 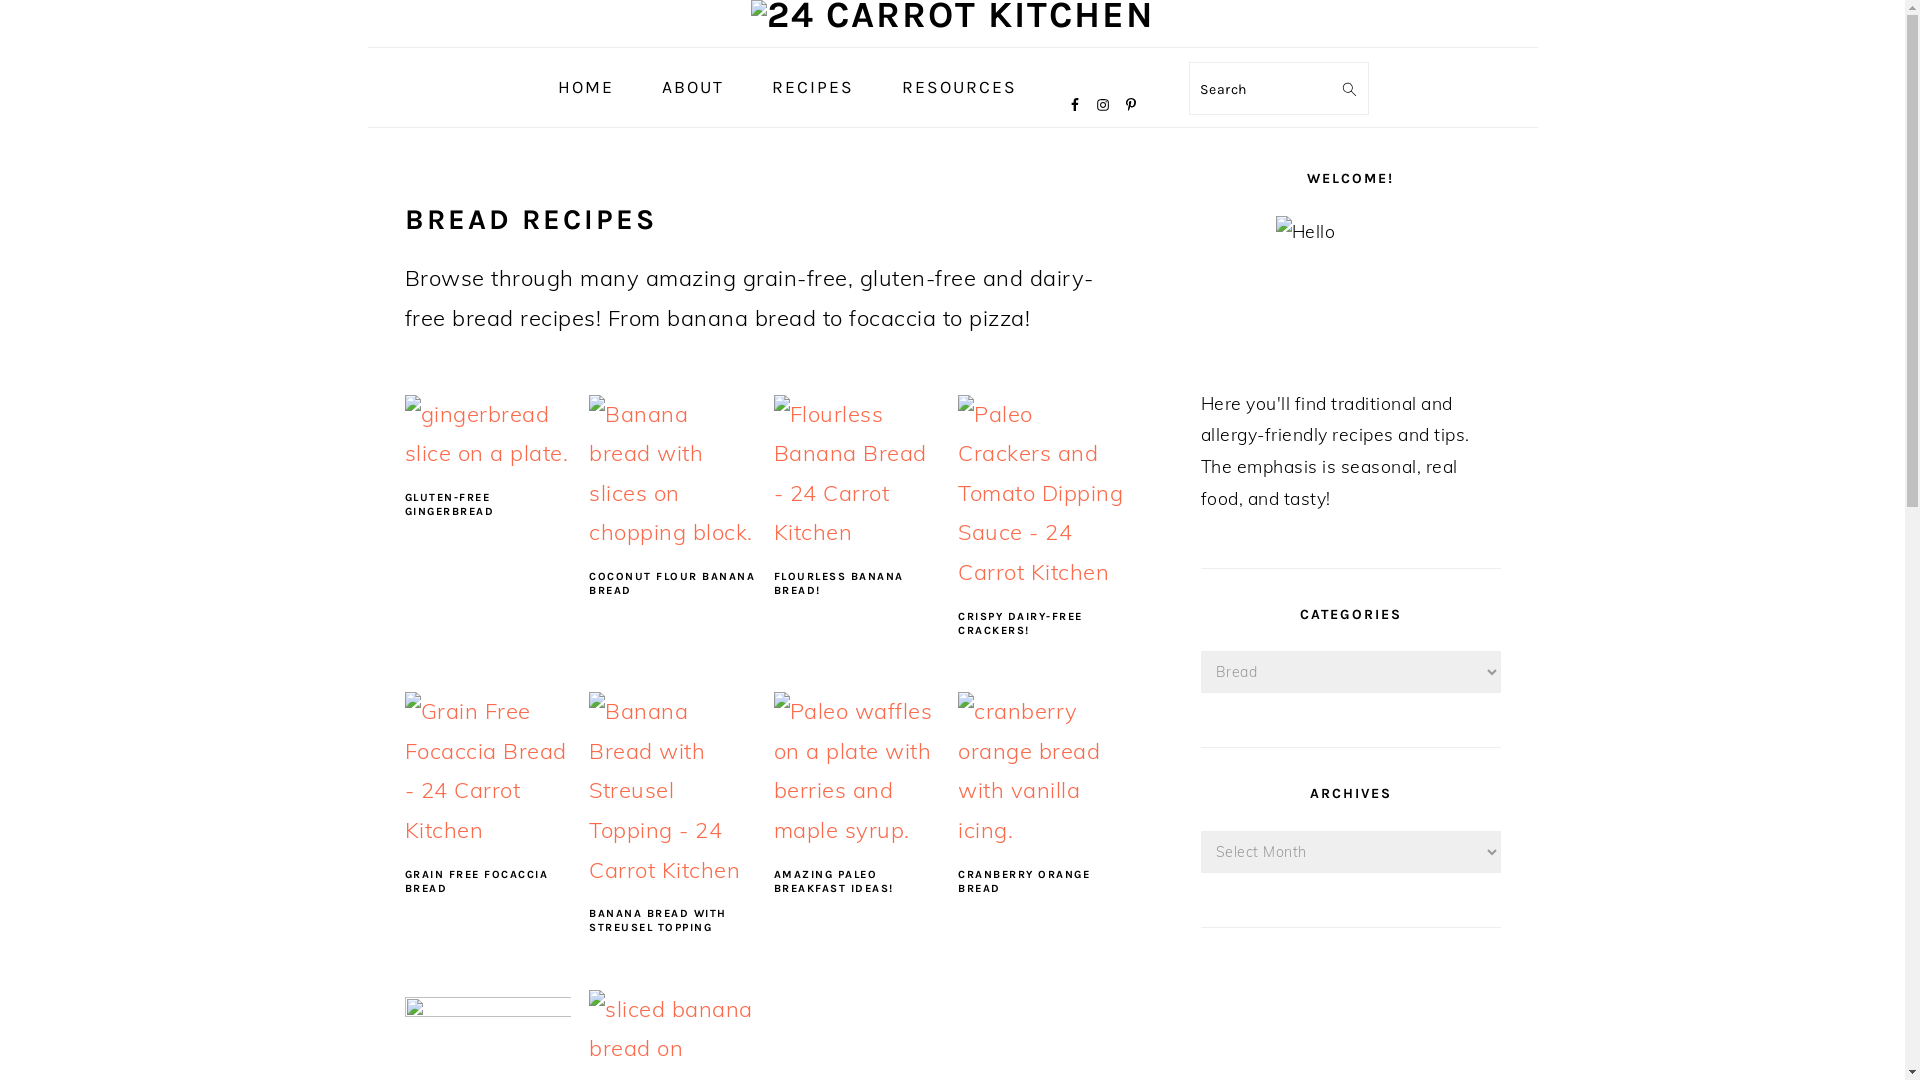 I want to click on RECIPES, so click(x=812, y=88).